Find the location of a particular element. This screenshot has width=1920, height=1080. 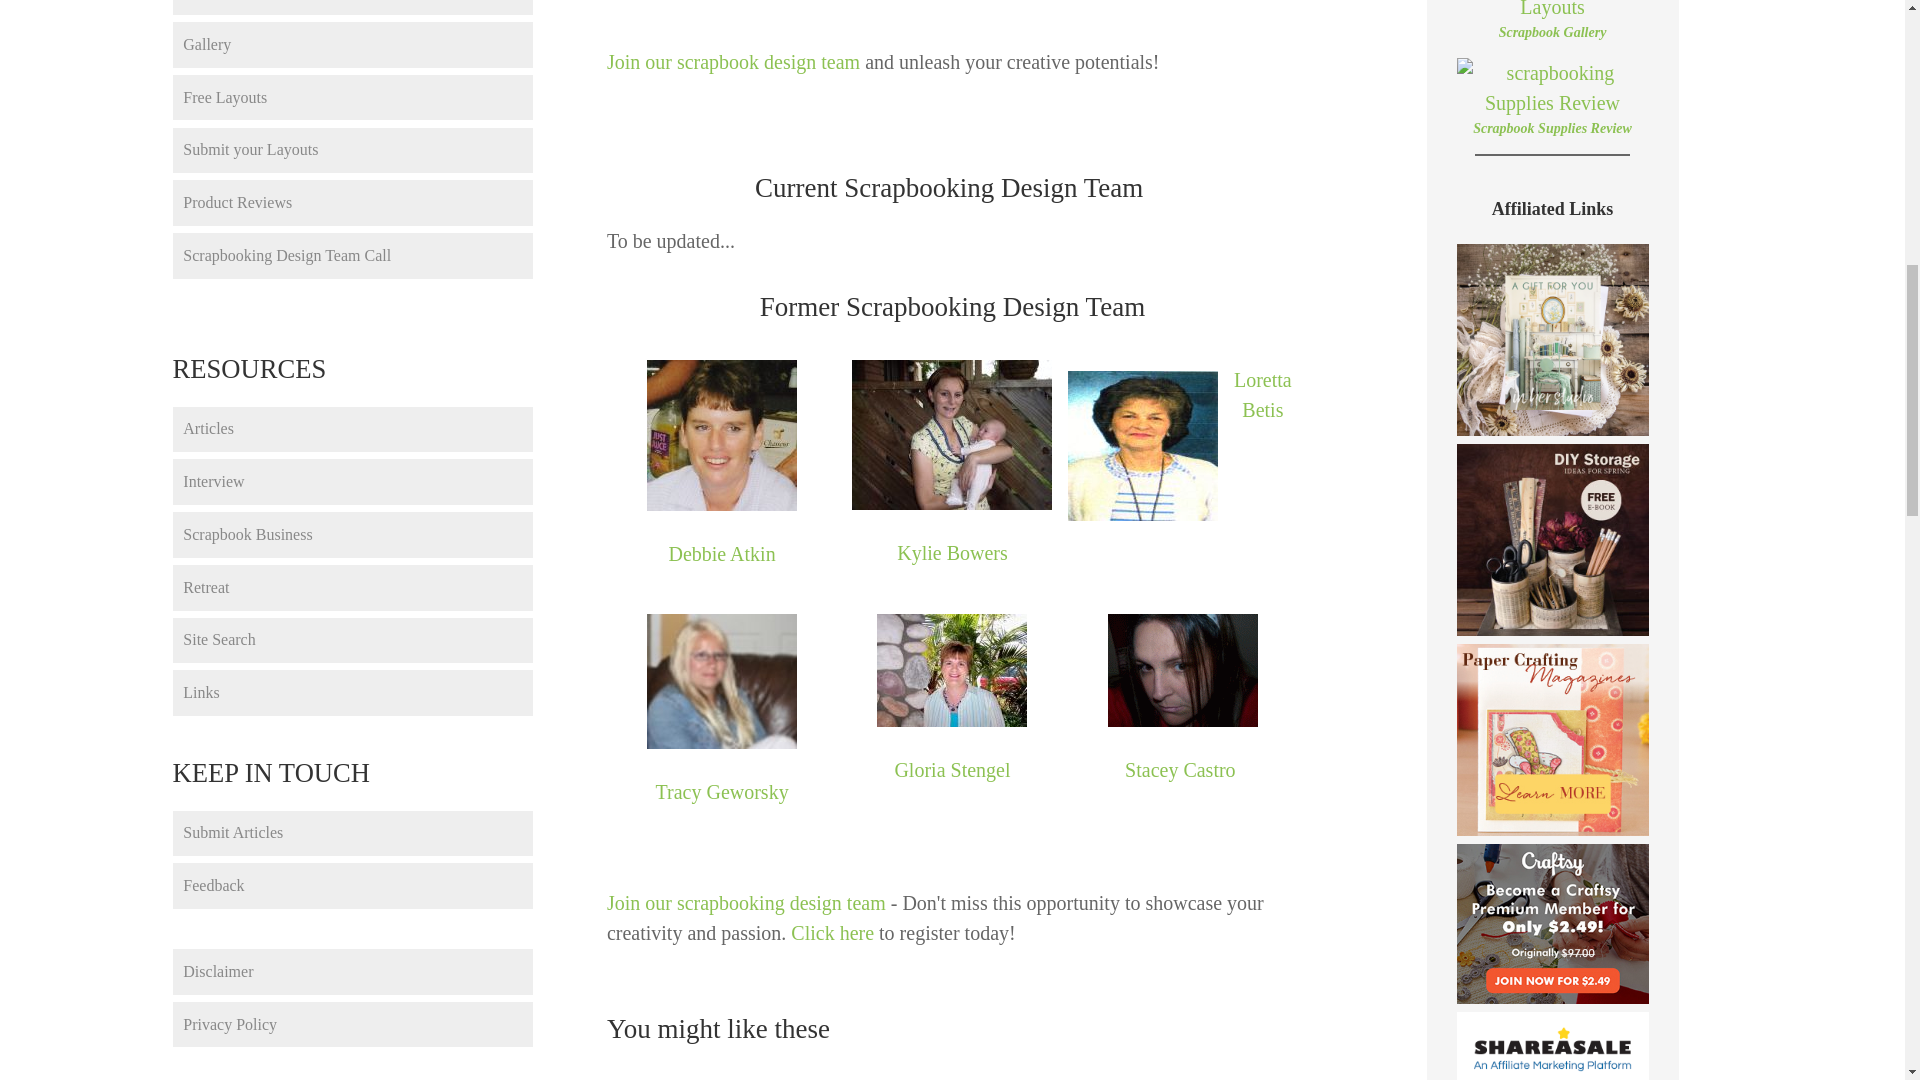

Debbie Atkin is located at coordinates (722, 554).